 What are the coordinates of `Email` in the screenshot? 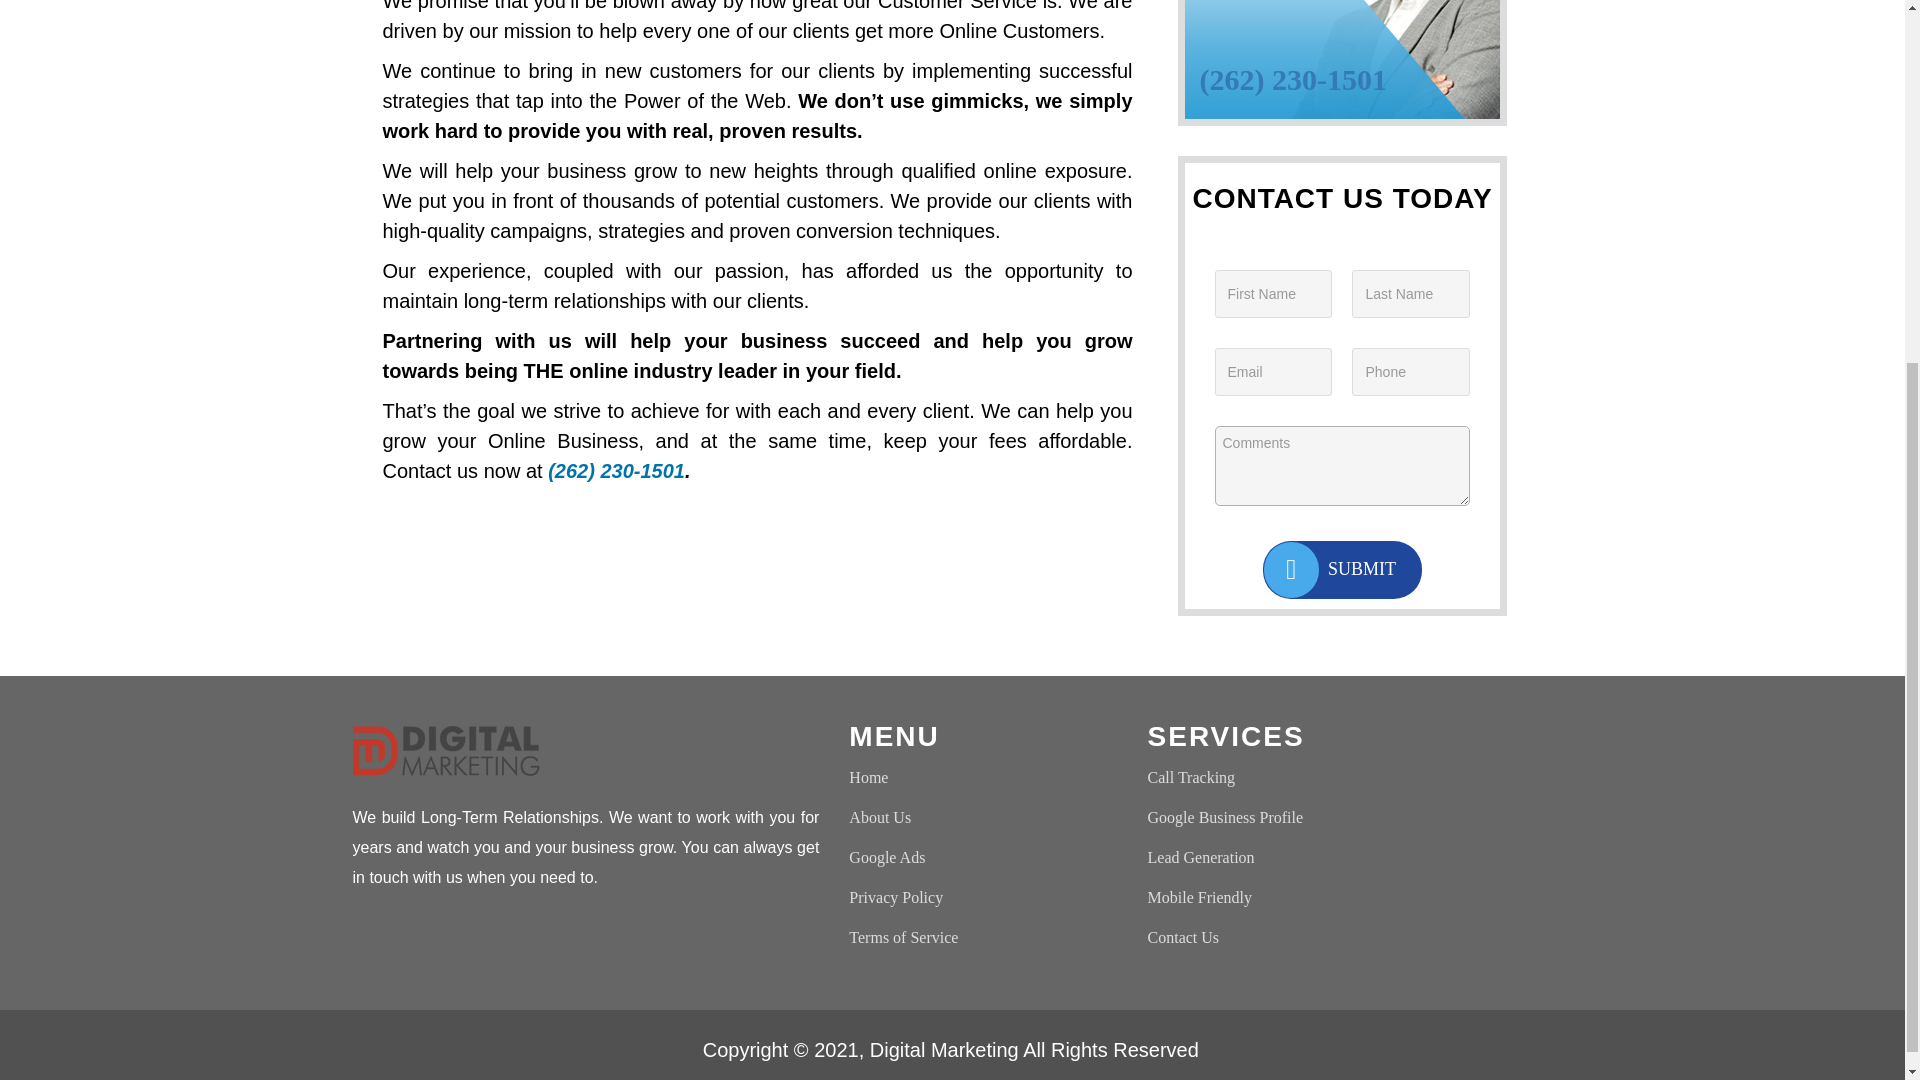 It's located at (1272, 372).